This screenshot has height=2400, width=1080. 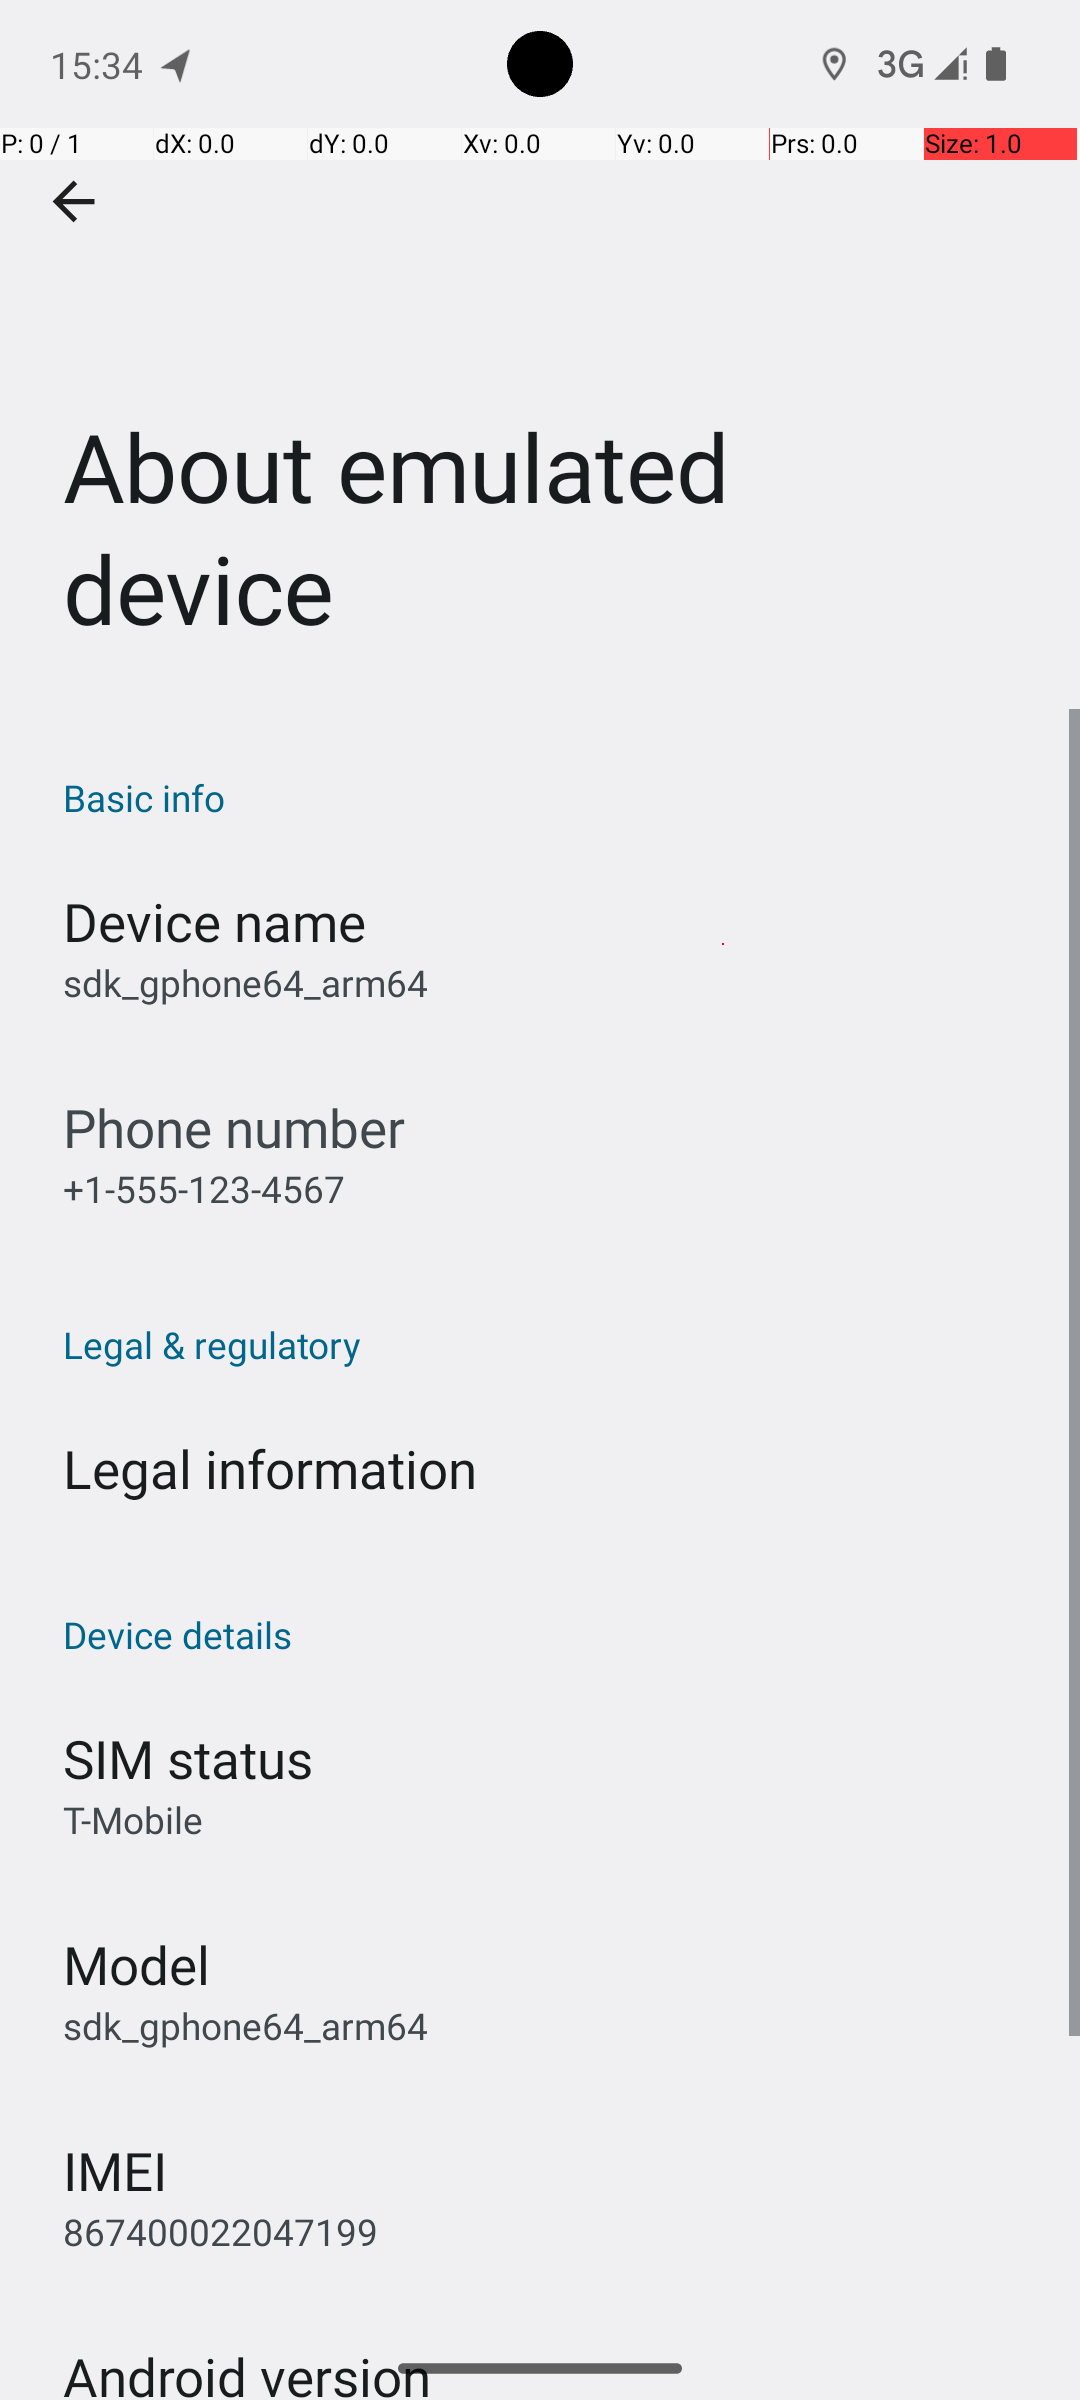 What do you see at coordinates (550, 798) in the screenshot?
I see `Basic info` at bounding box center [550, 798].